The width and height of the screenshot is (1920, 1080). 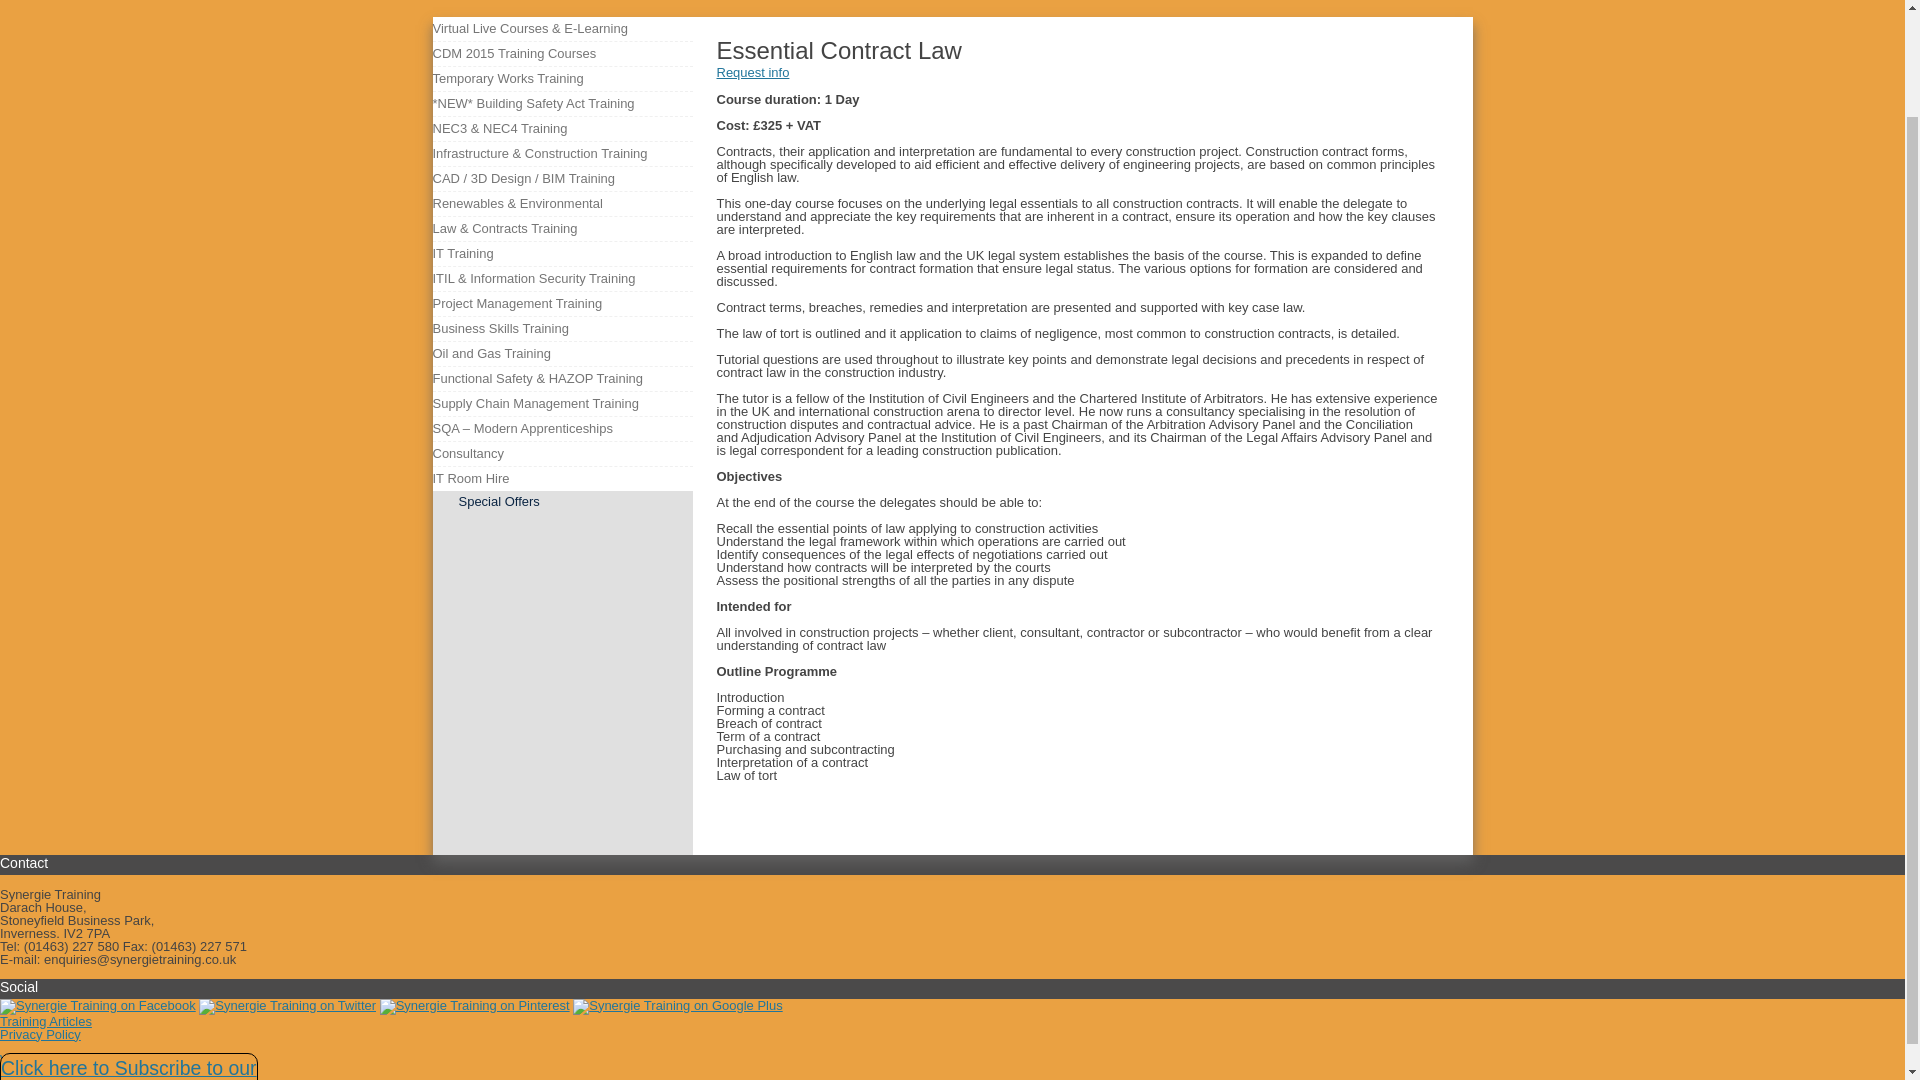 What do you see at coordinates (498, 500) in the screenshot?
I see `Special Offers` at bounding box center [498, 500].